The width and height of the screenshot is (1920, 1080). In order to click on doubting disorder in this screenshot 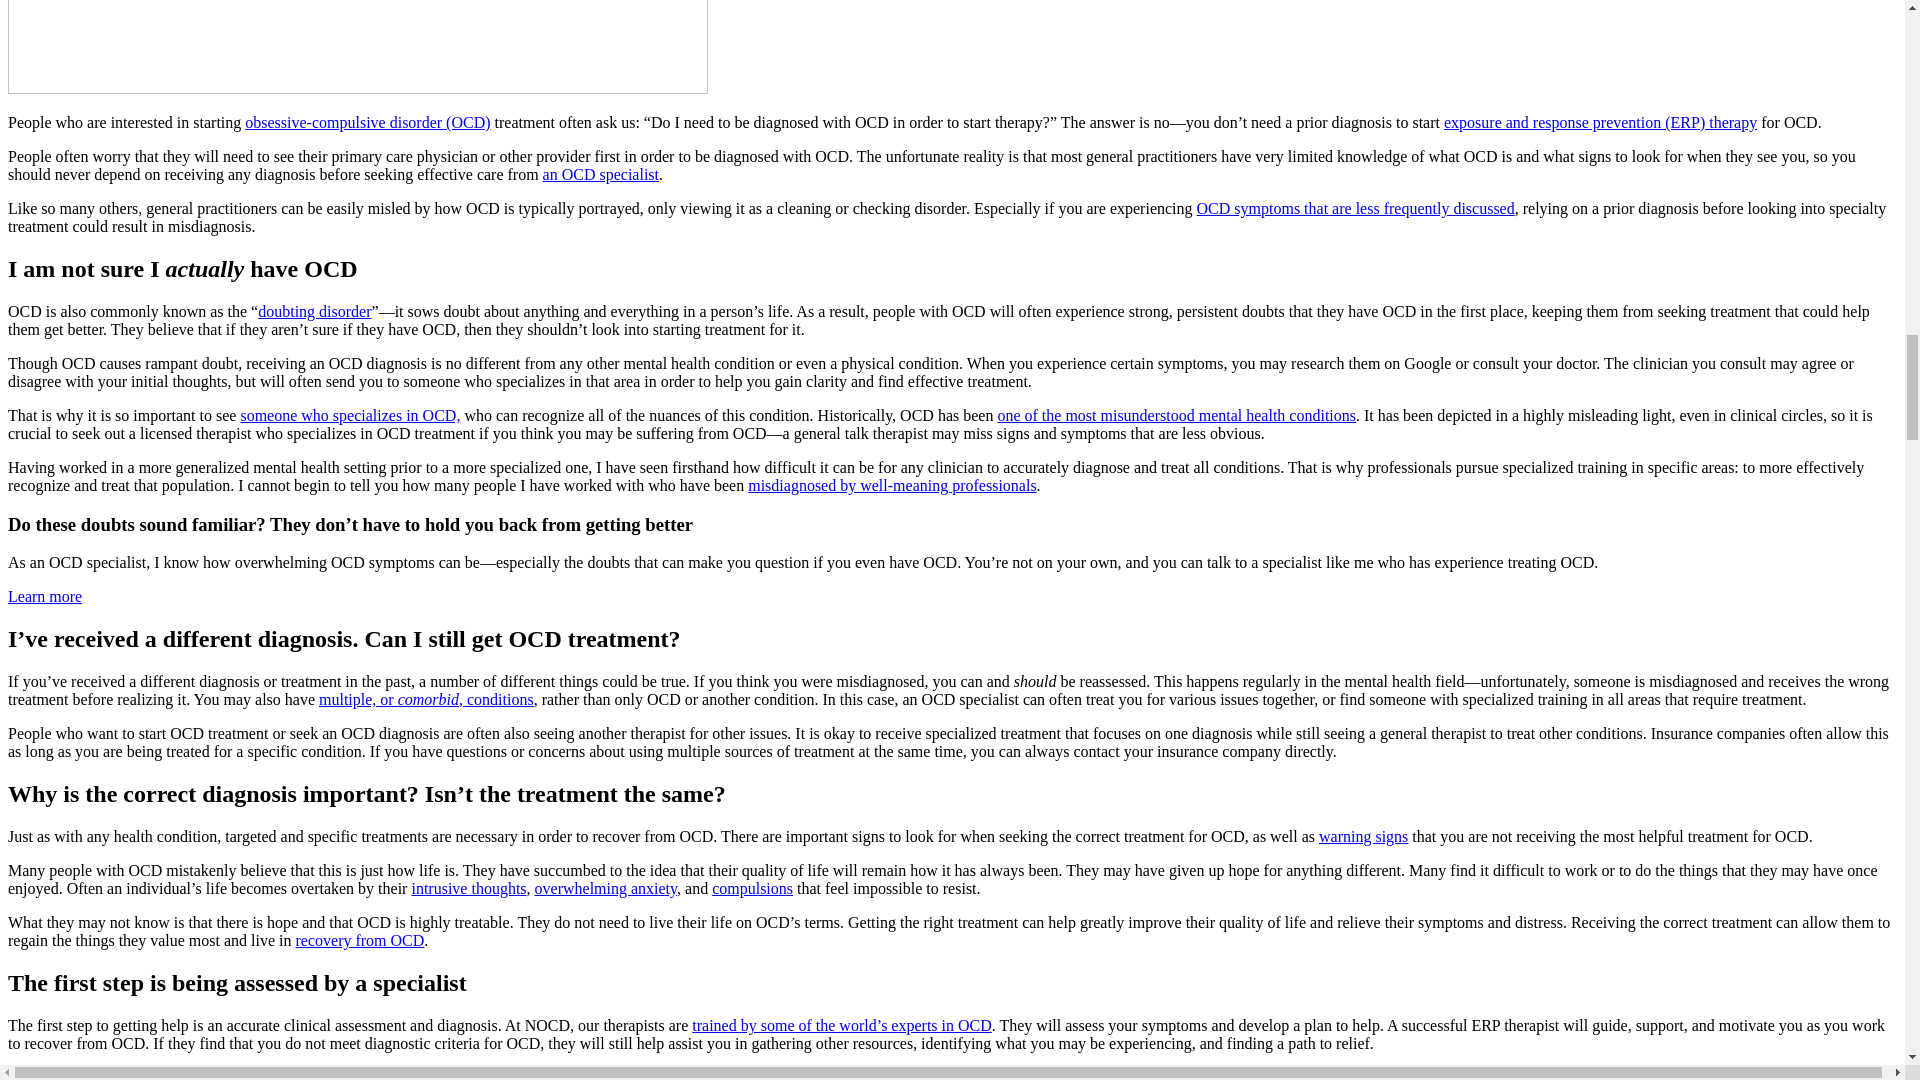, I will do `click(314, 311)`.